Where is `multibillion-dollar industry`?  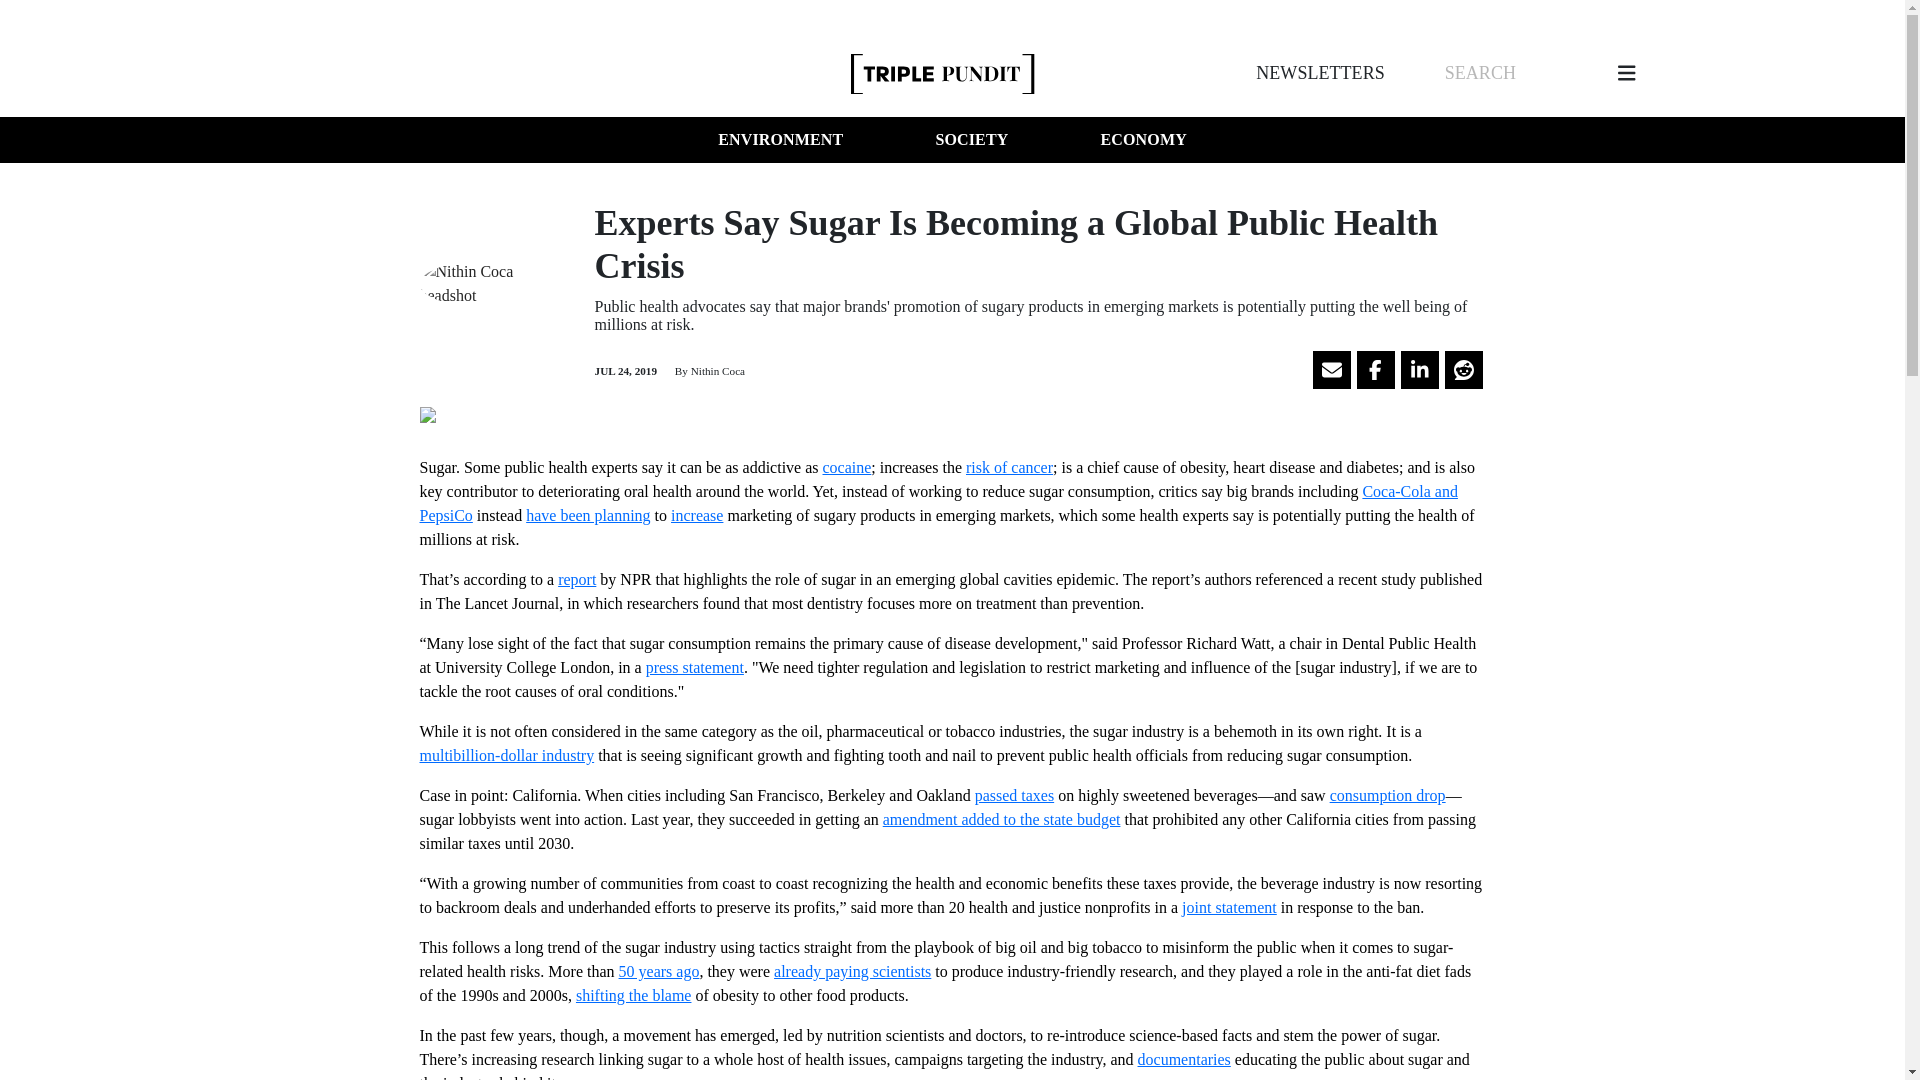 multibillion-dollar industry is located at coordinates (508, 755).